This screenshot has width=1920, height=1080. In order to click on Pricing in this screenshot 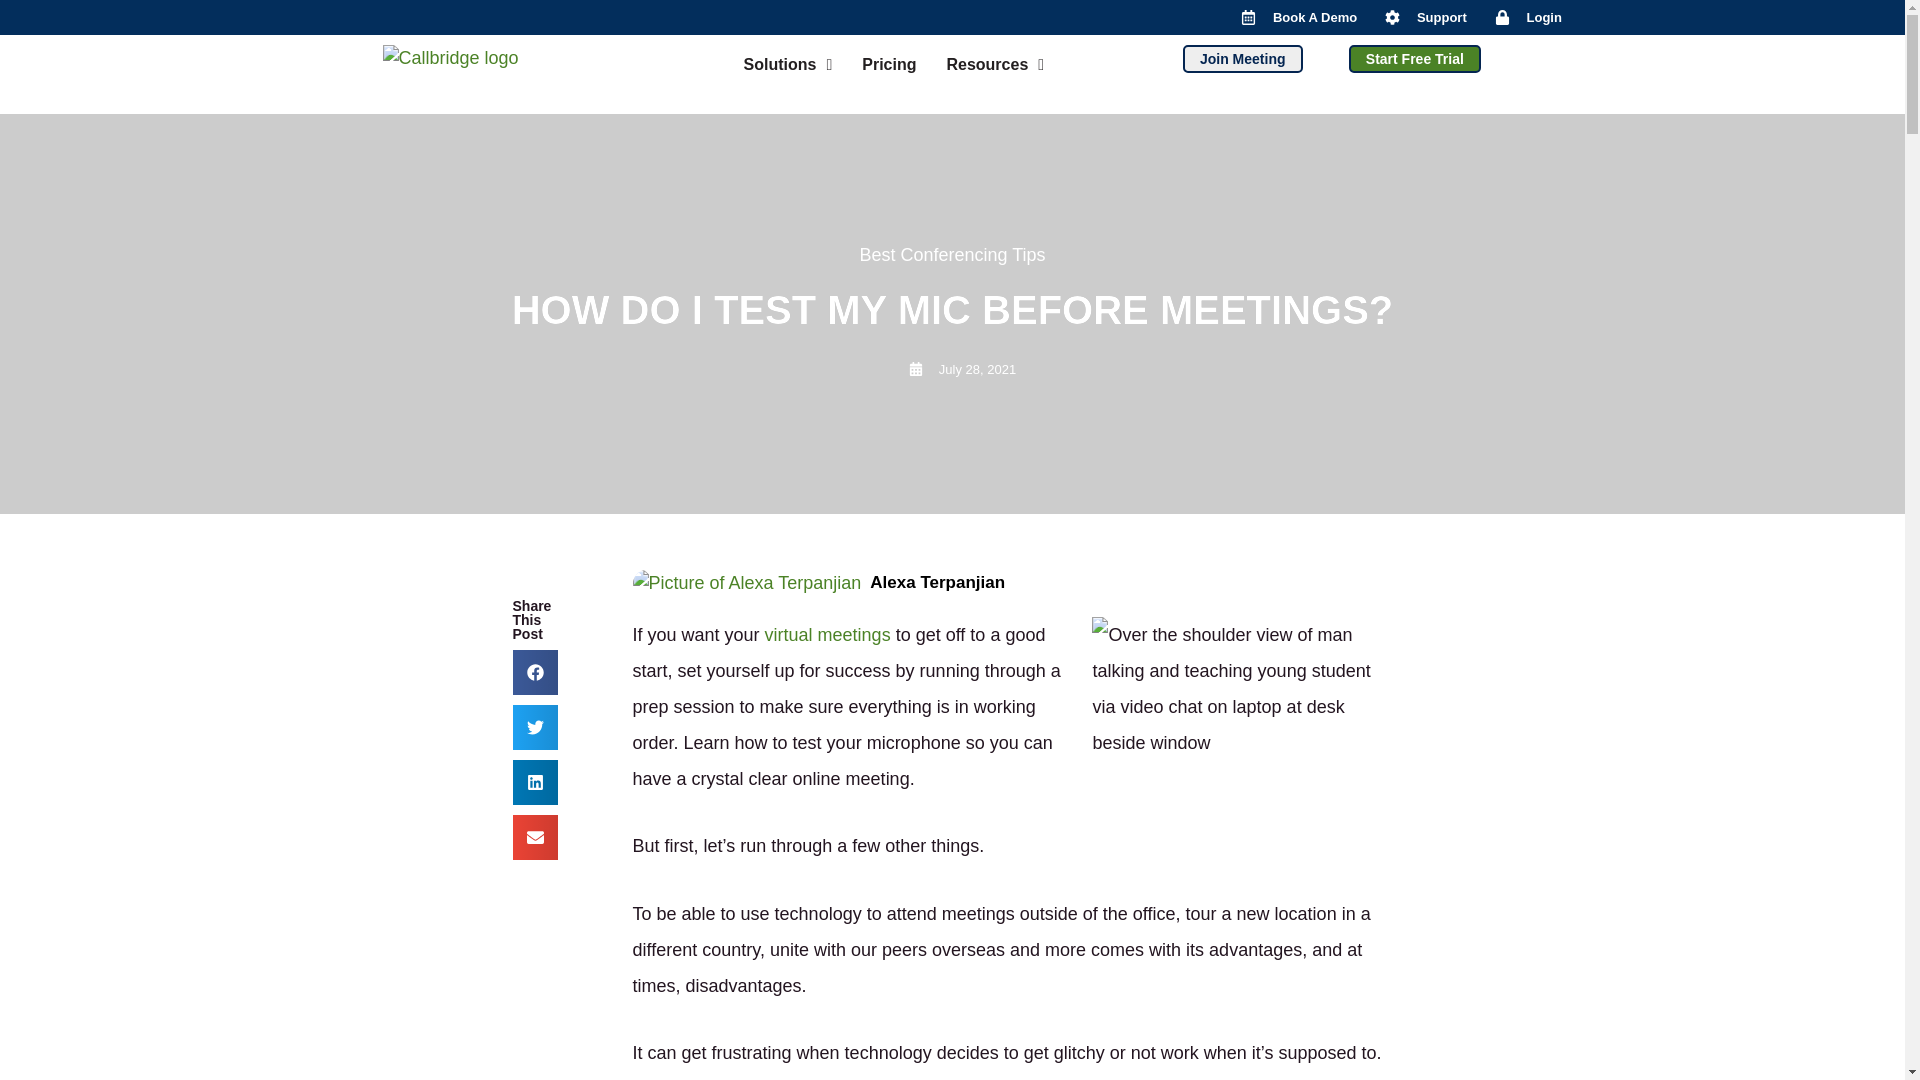, I will do `click(888, 64)`.